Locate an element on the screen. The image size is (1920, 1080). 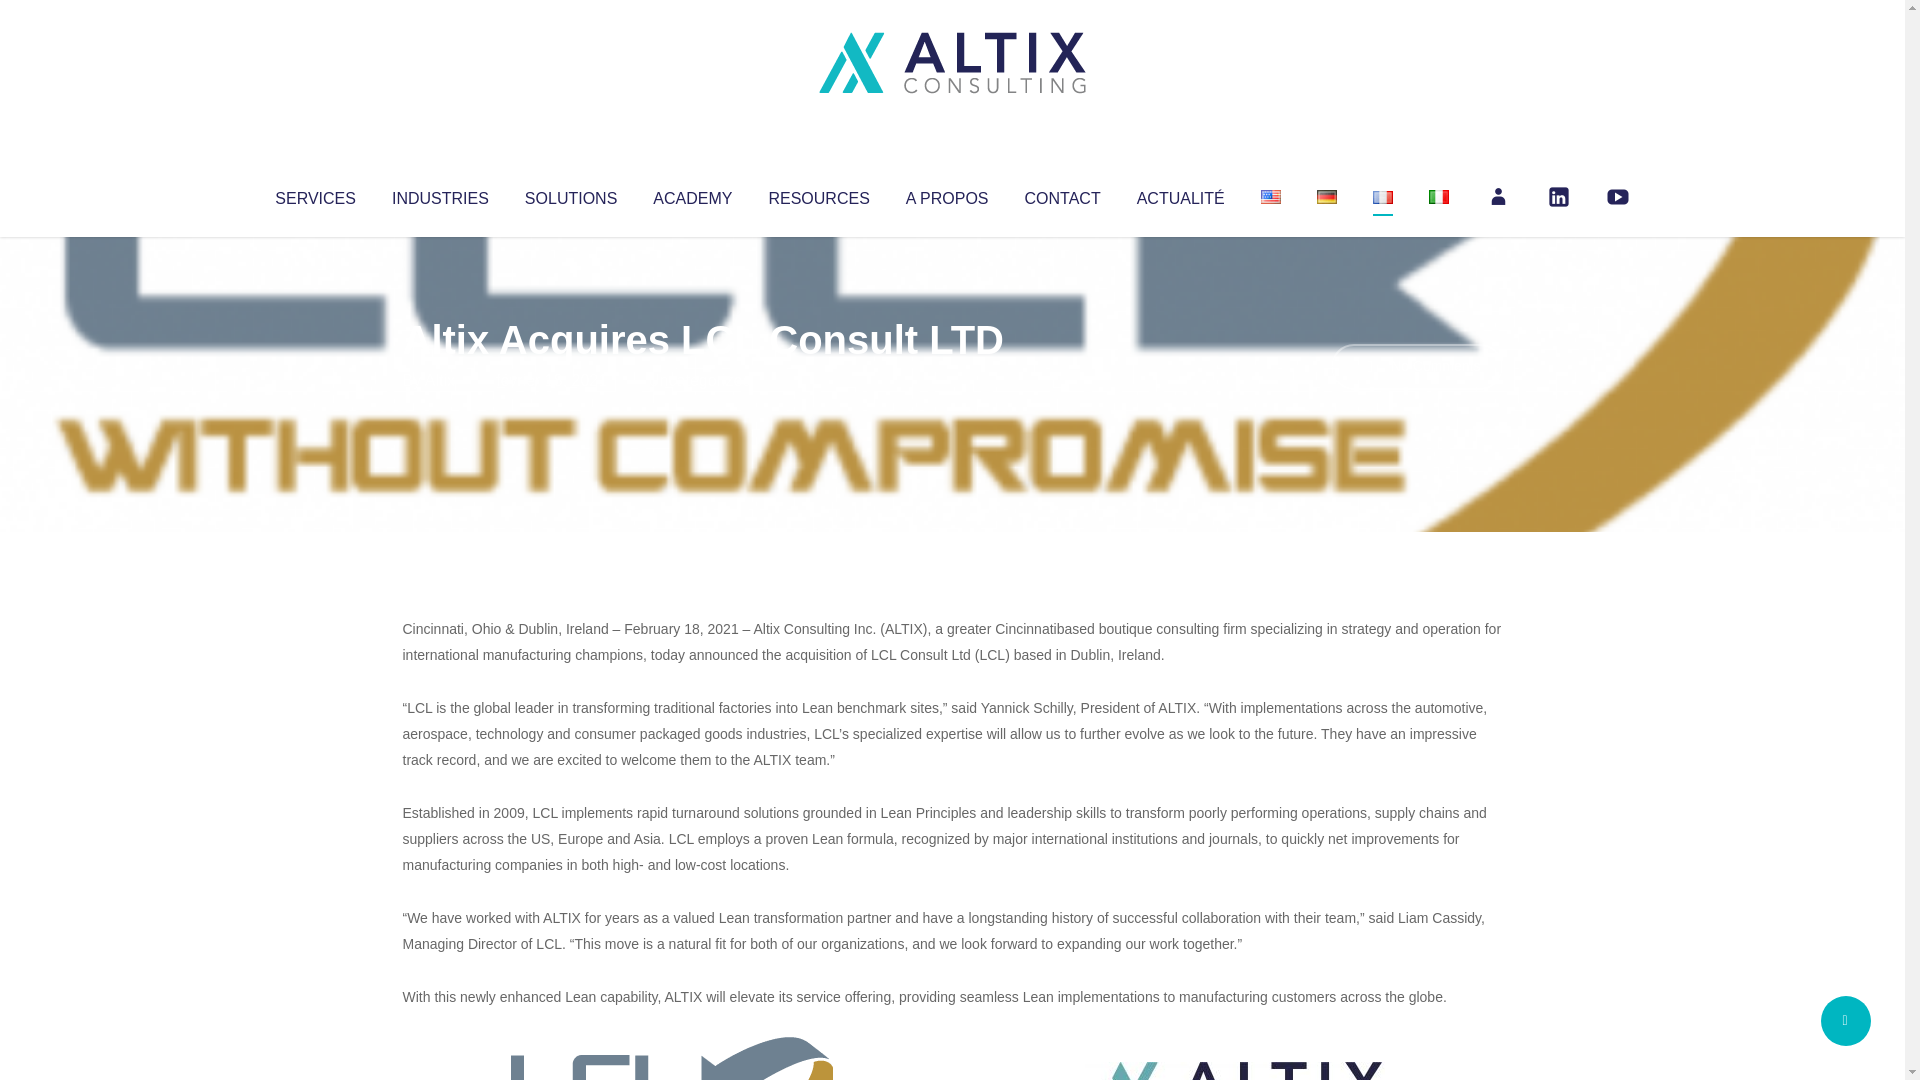
Uncategorized is located at coordinates (699, 380).